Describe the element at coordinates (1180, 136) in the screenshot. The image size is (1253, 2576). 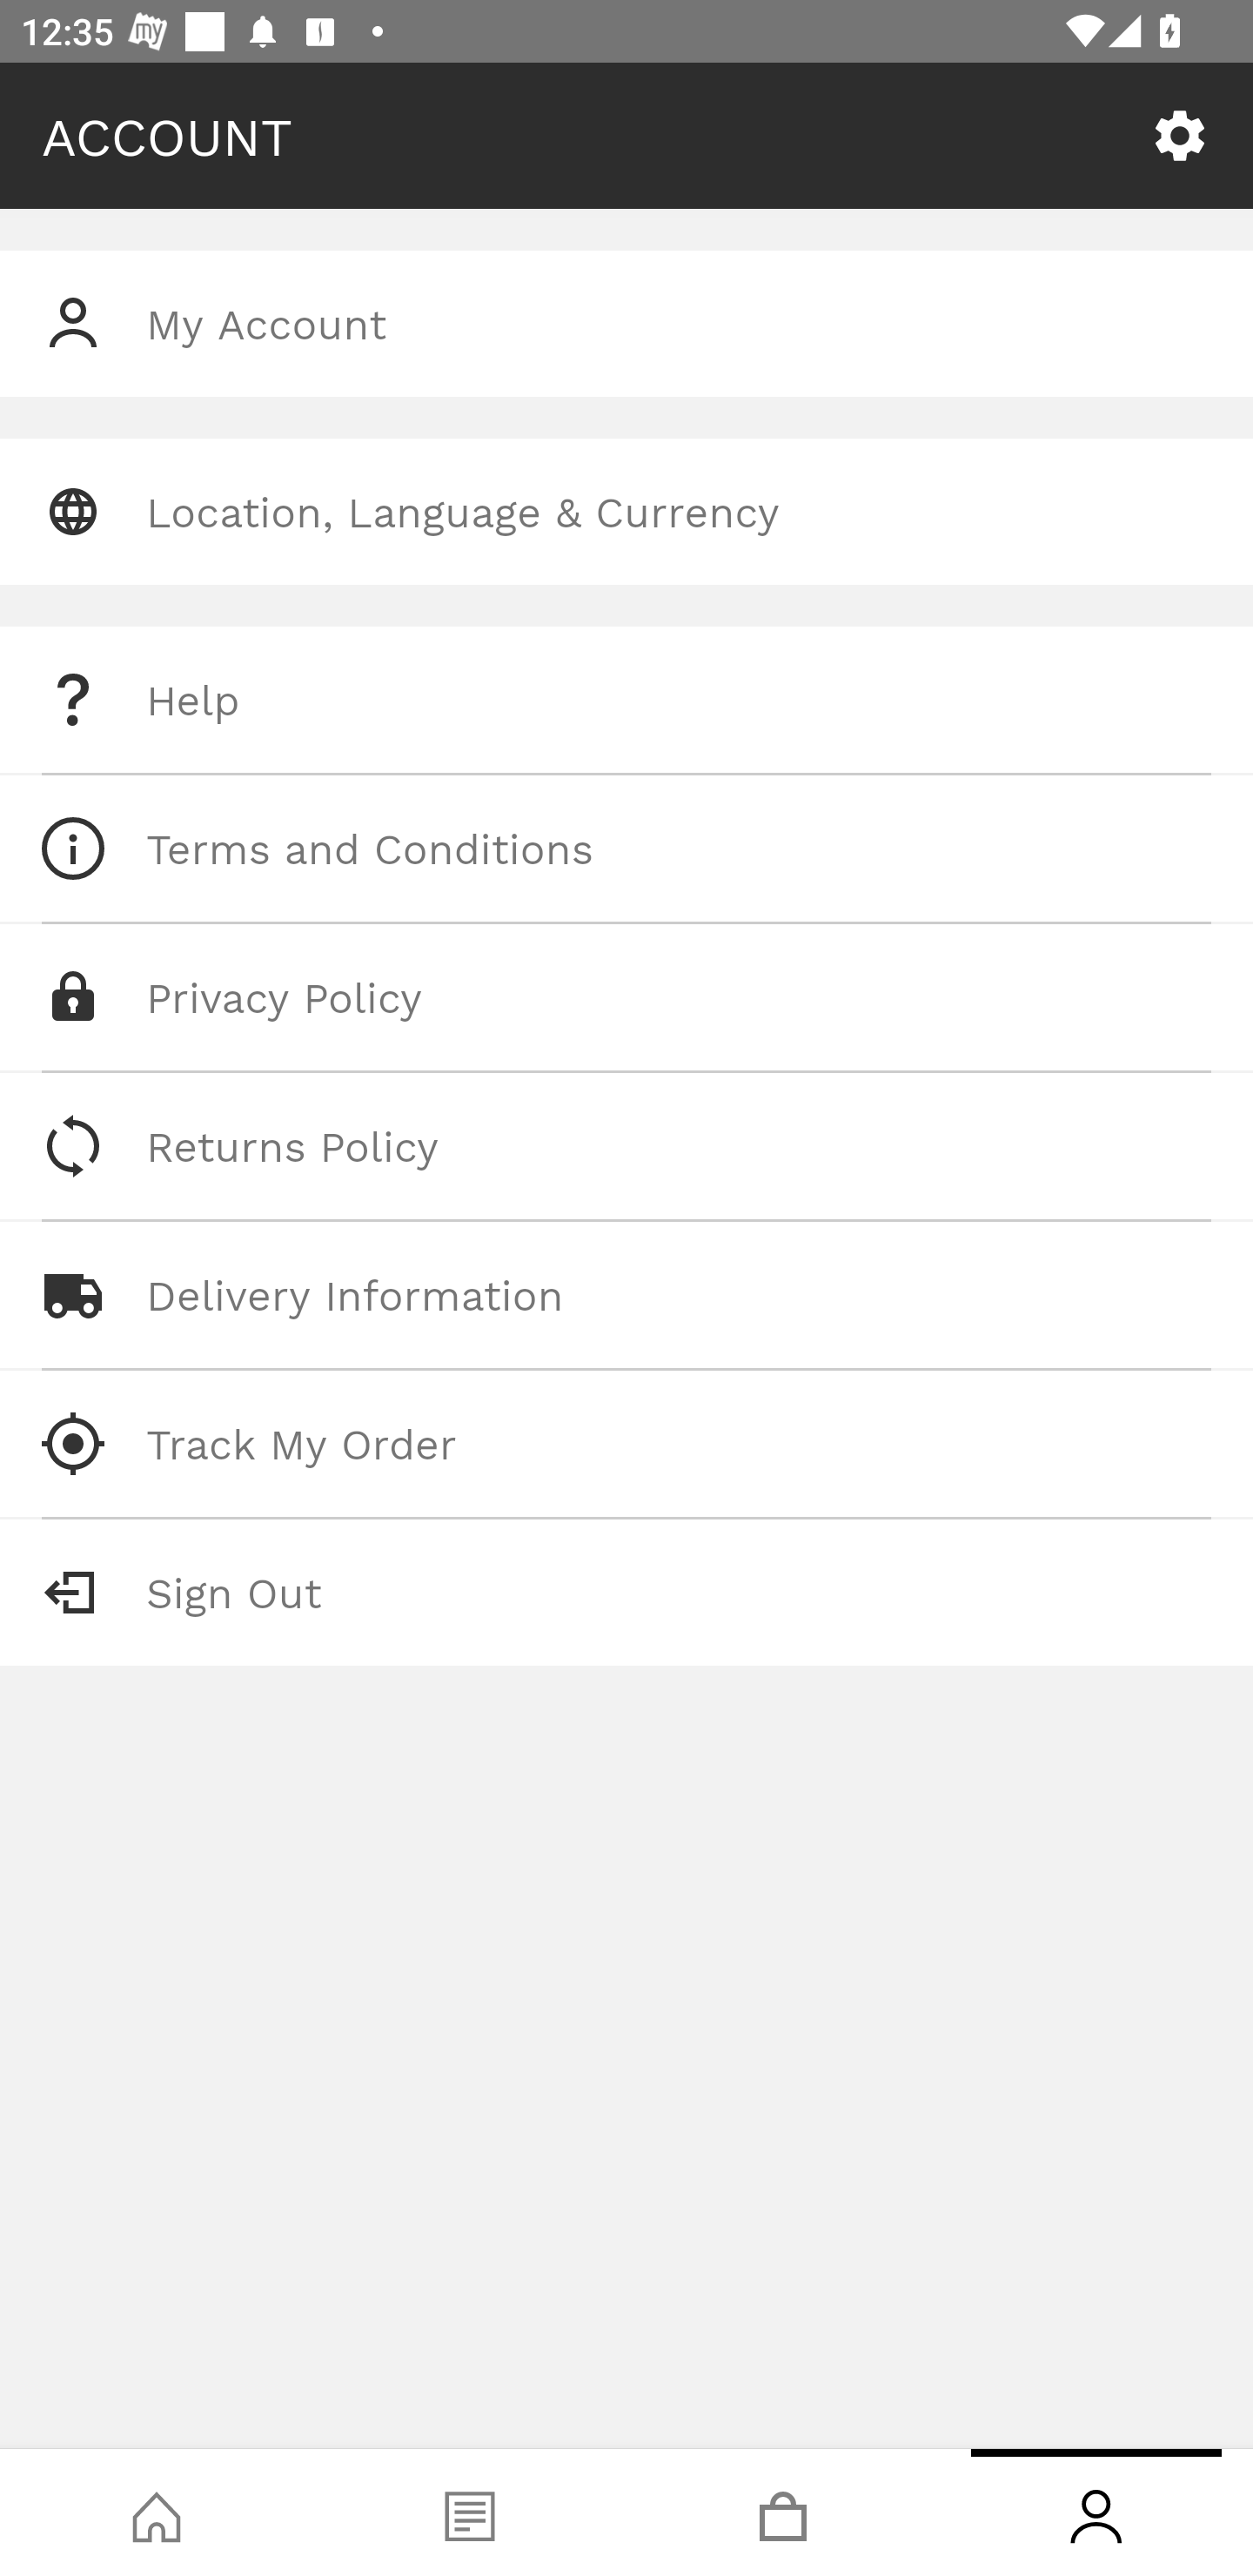
I see `SETTINGS` at that location.